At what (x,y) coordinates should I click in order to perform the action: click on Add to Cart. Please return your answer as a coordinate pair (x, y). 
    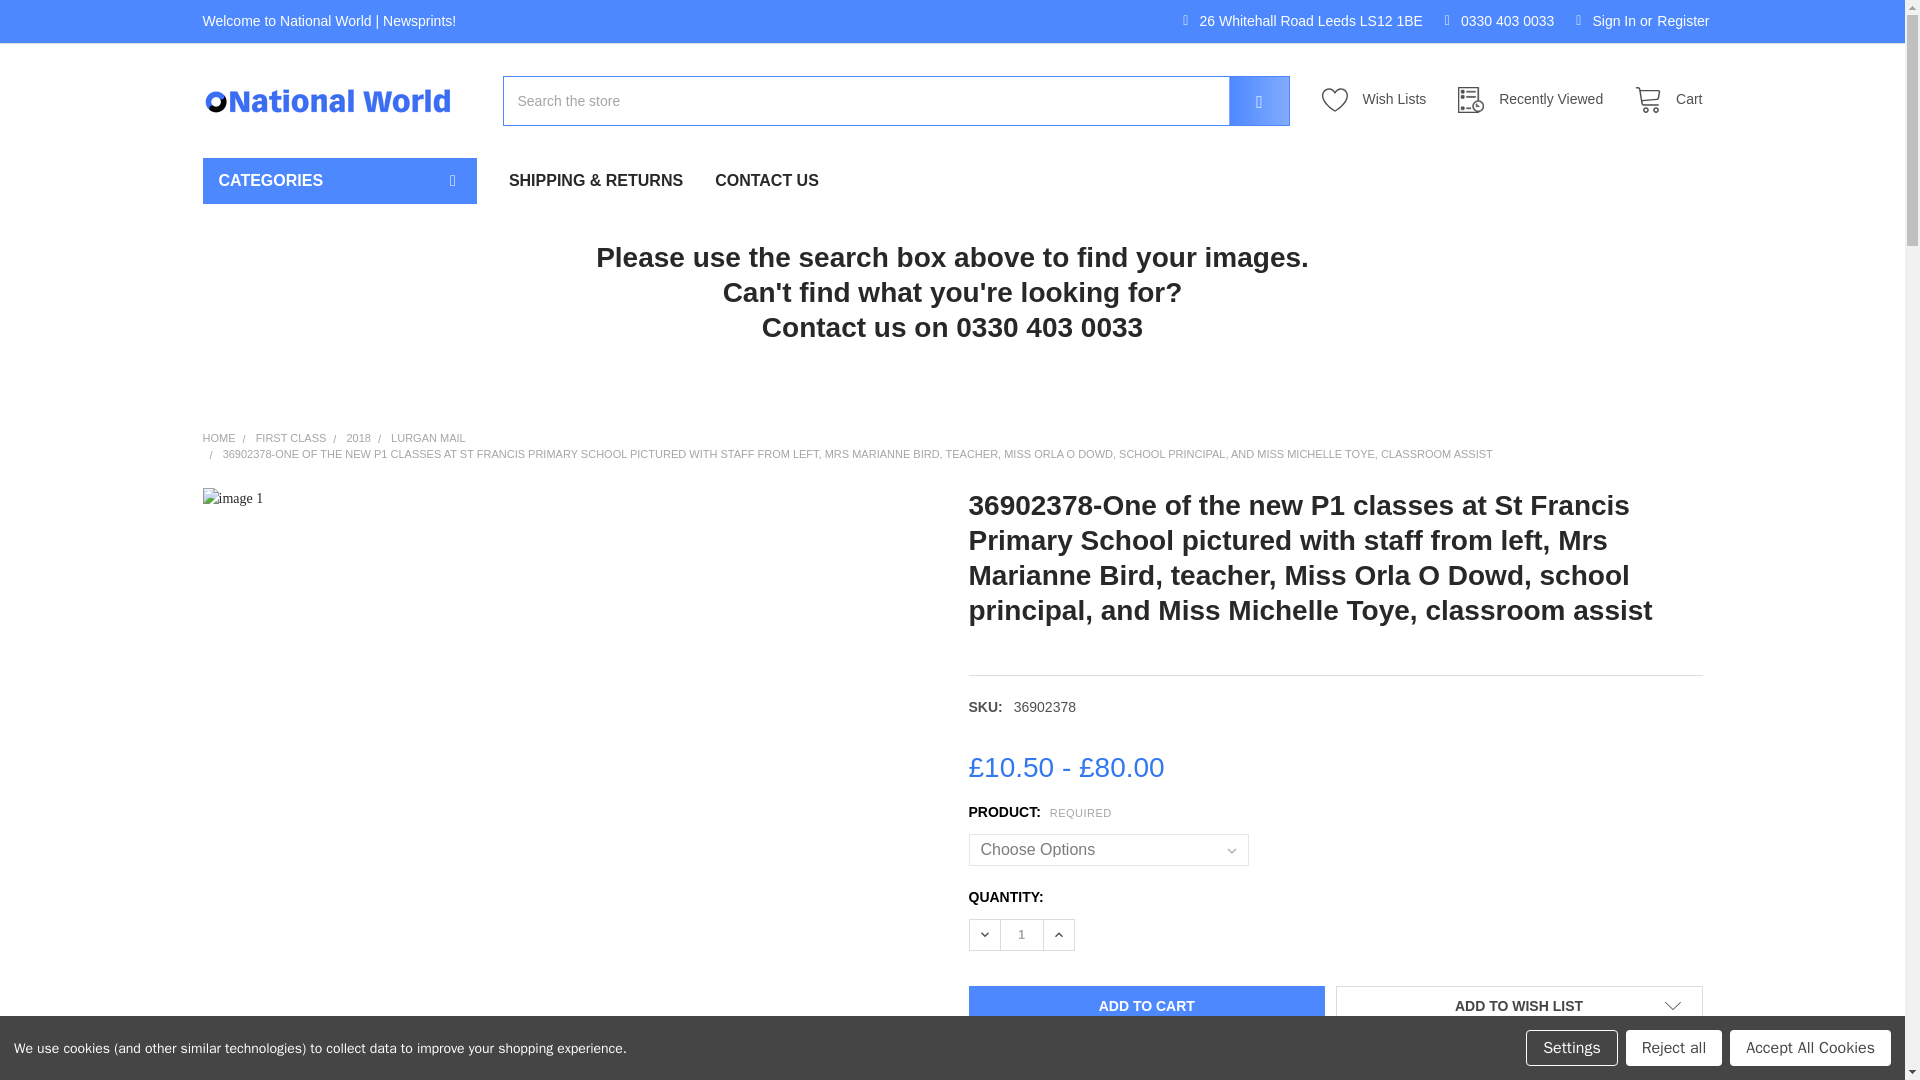
    Looking at the image, I should click on (1146, 1006).